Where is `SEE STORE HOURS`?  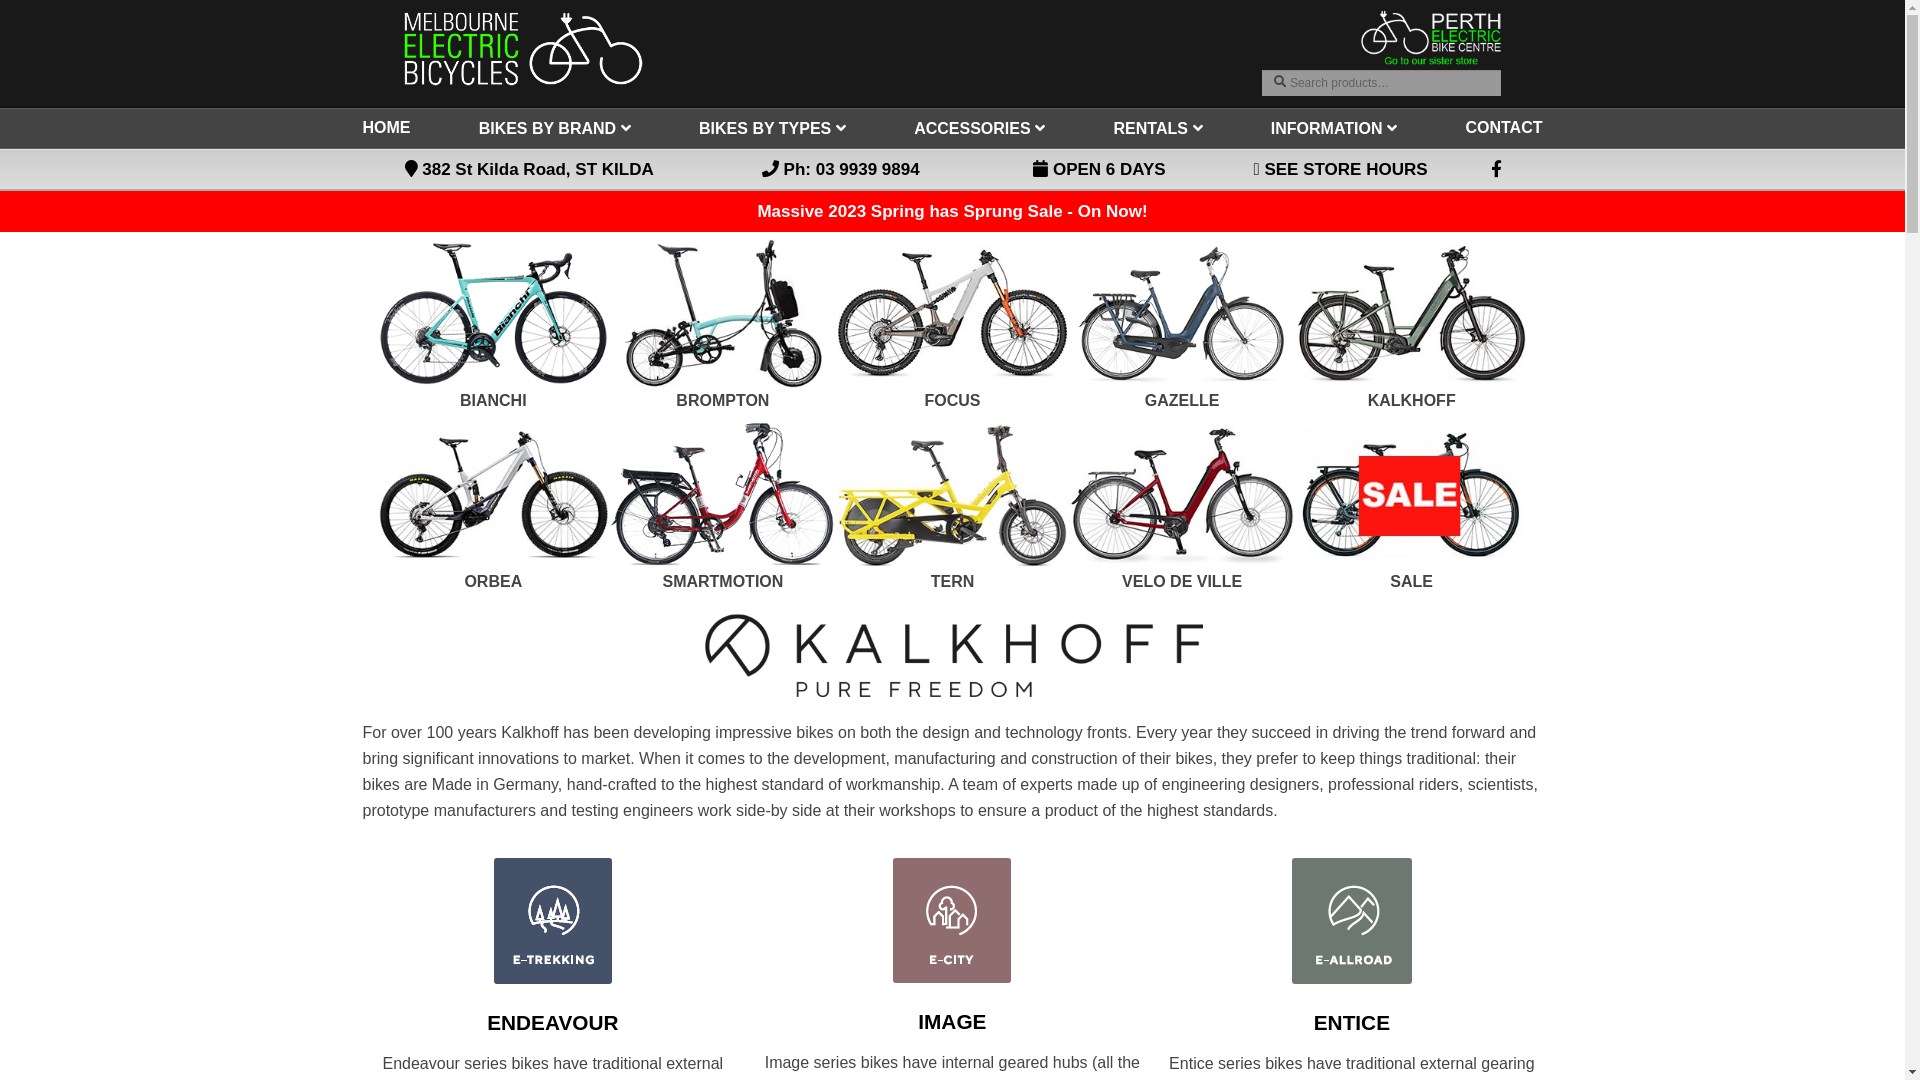
SEE STORE HOURS is located at coordinates (1344, 170).